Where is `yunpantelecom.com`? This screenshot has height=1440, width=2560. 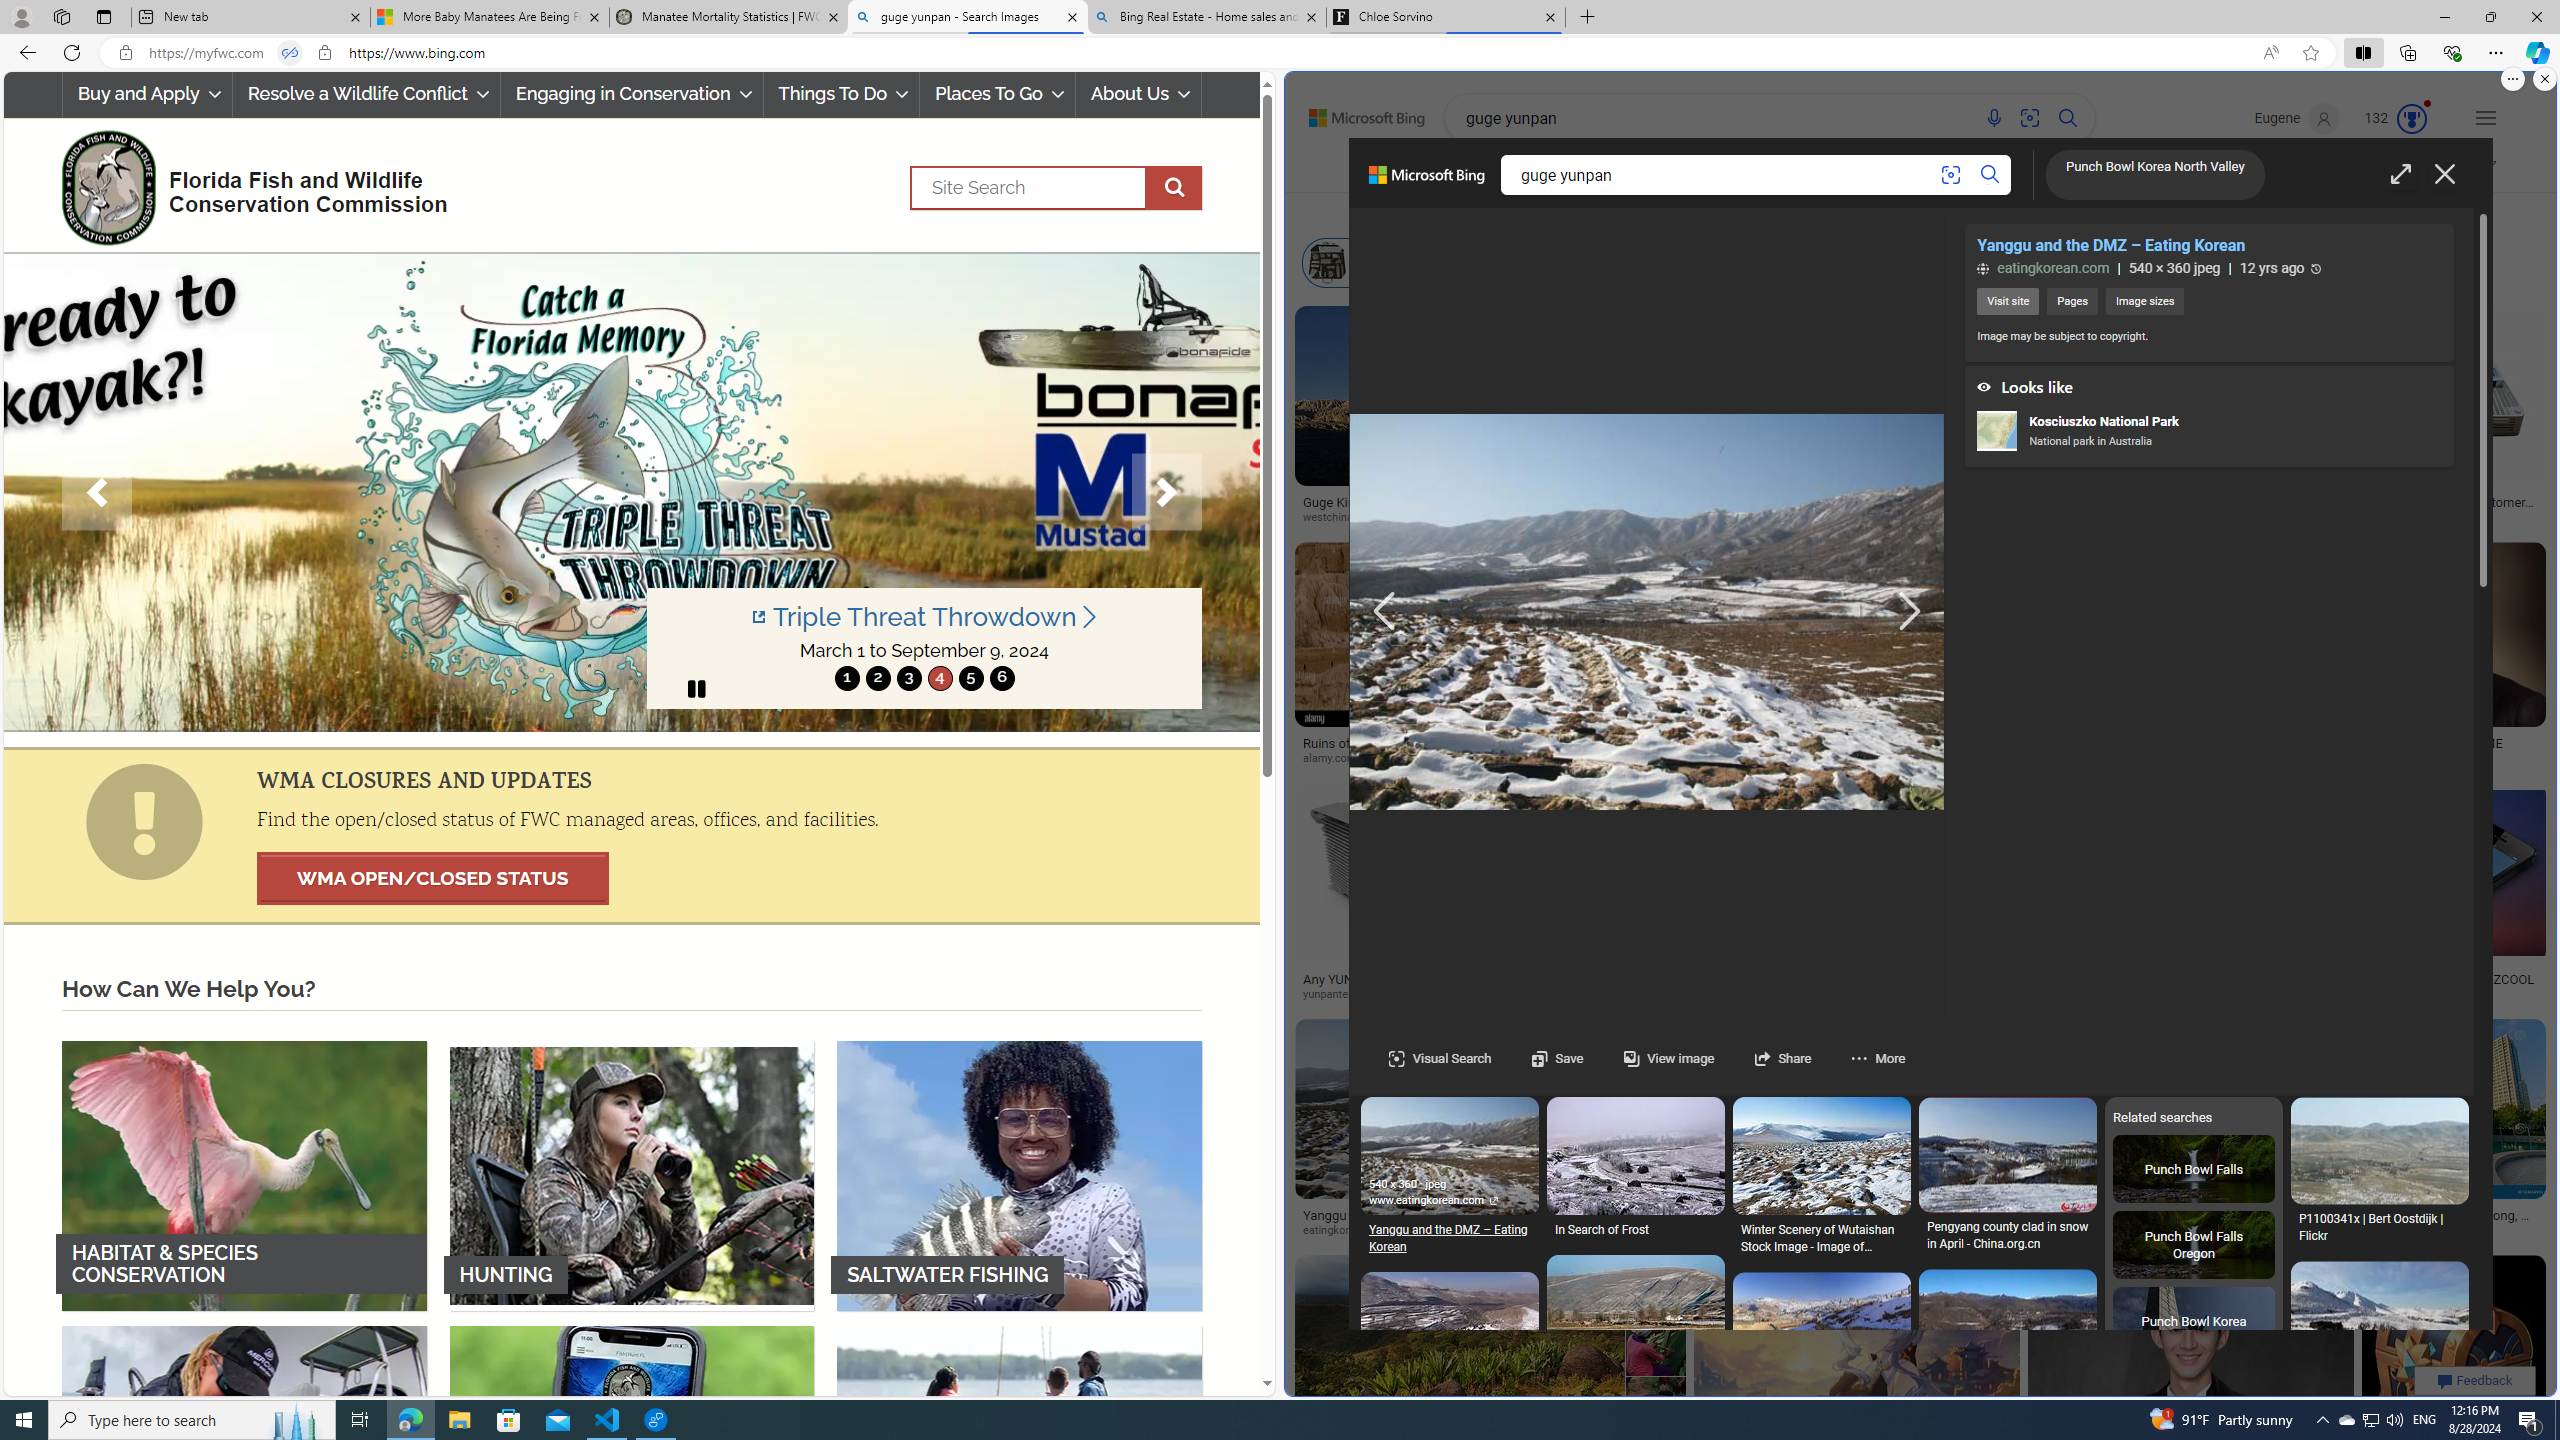 yunpantelecom.com is located at coordinates (1360, 994).